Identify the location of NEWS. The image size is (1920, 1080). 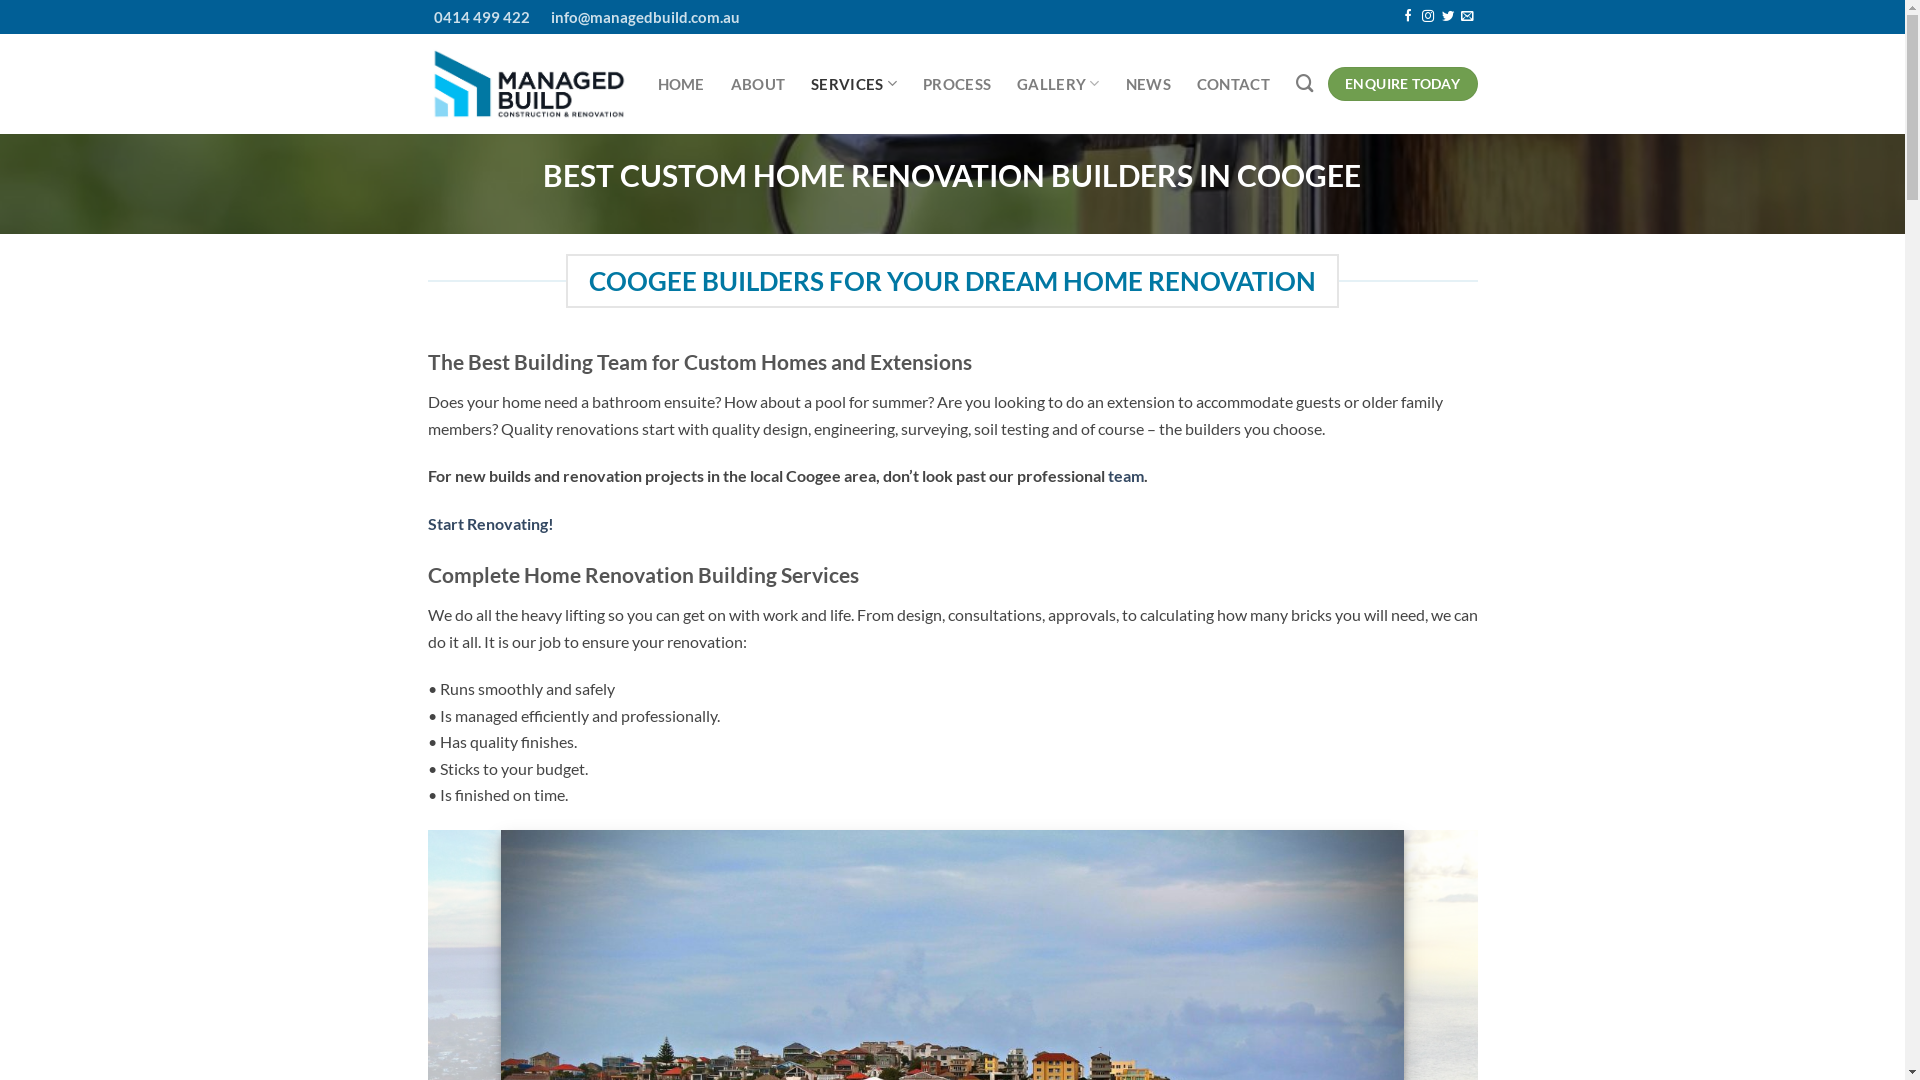
(1148, 84).